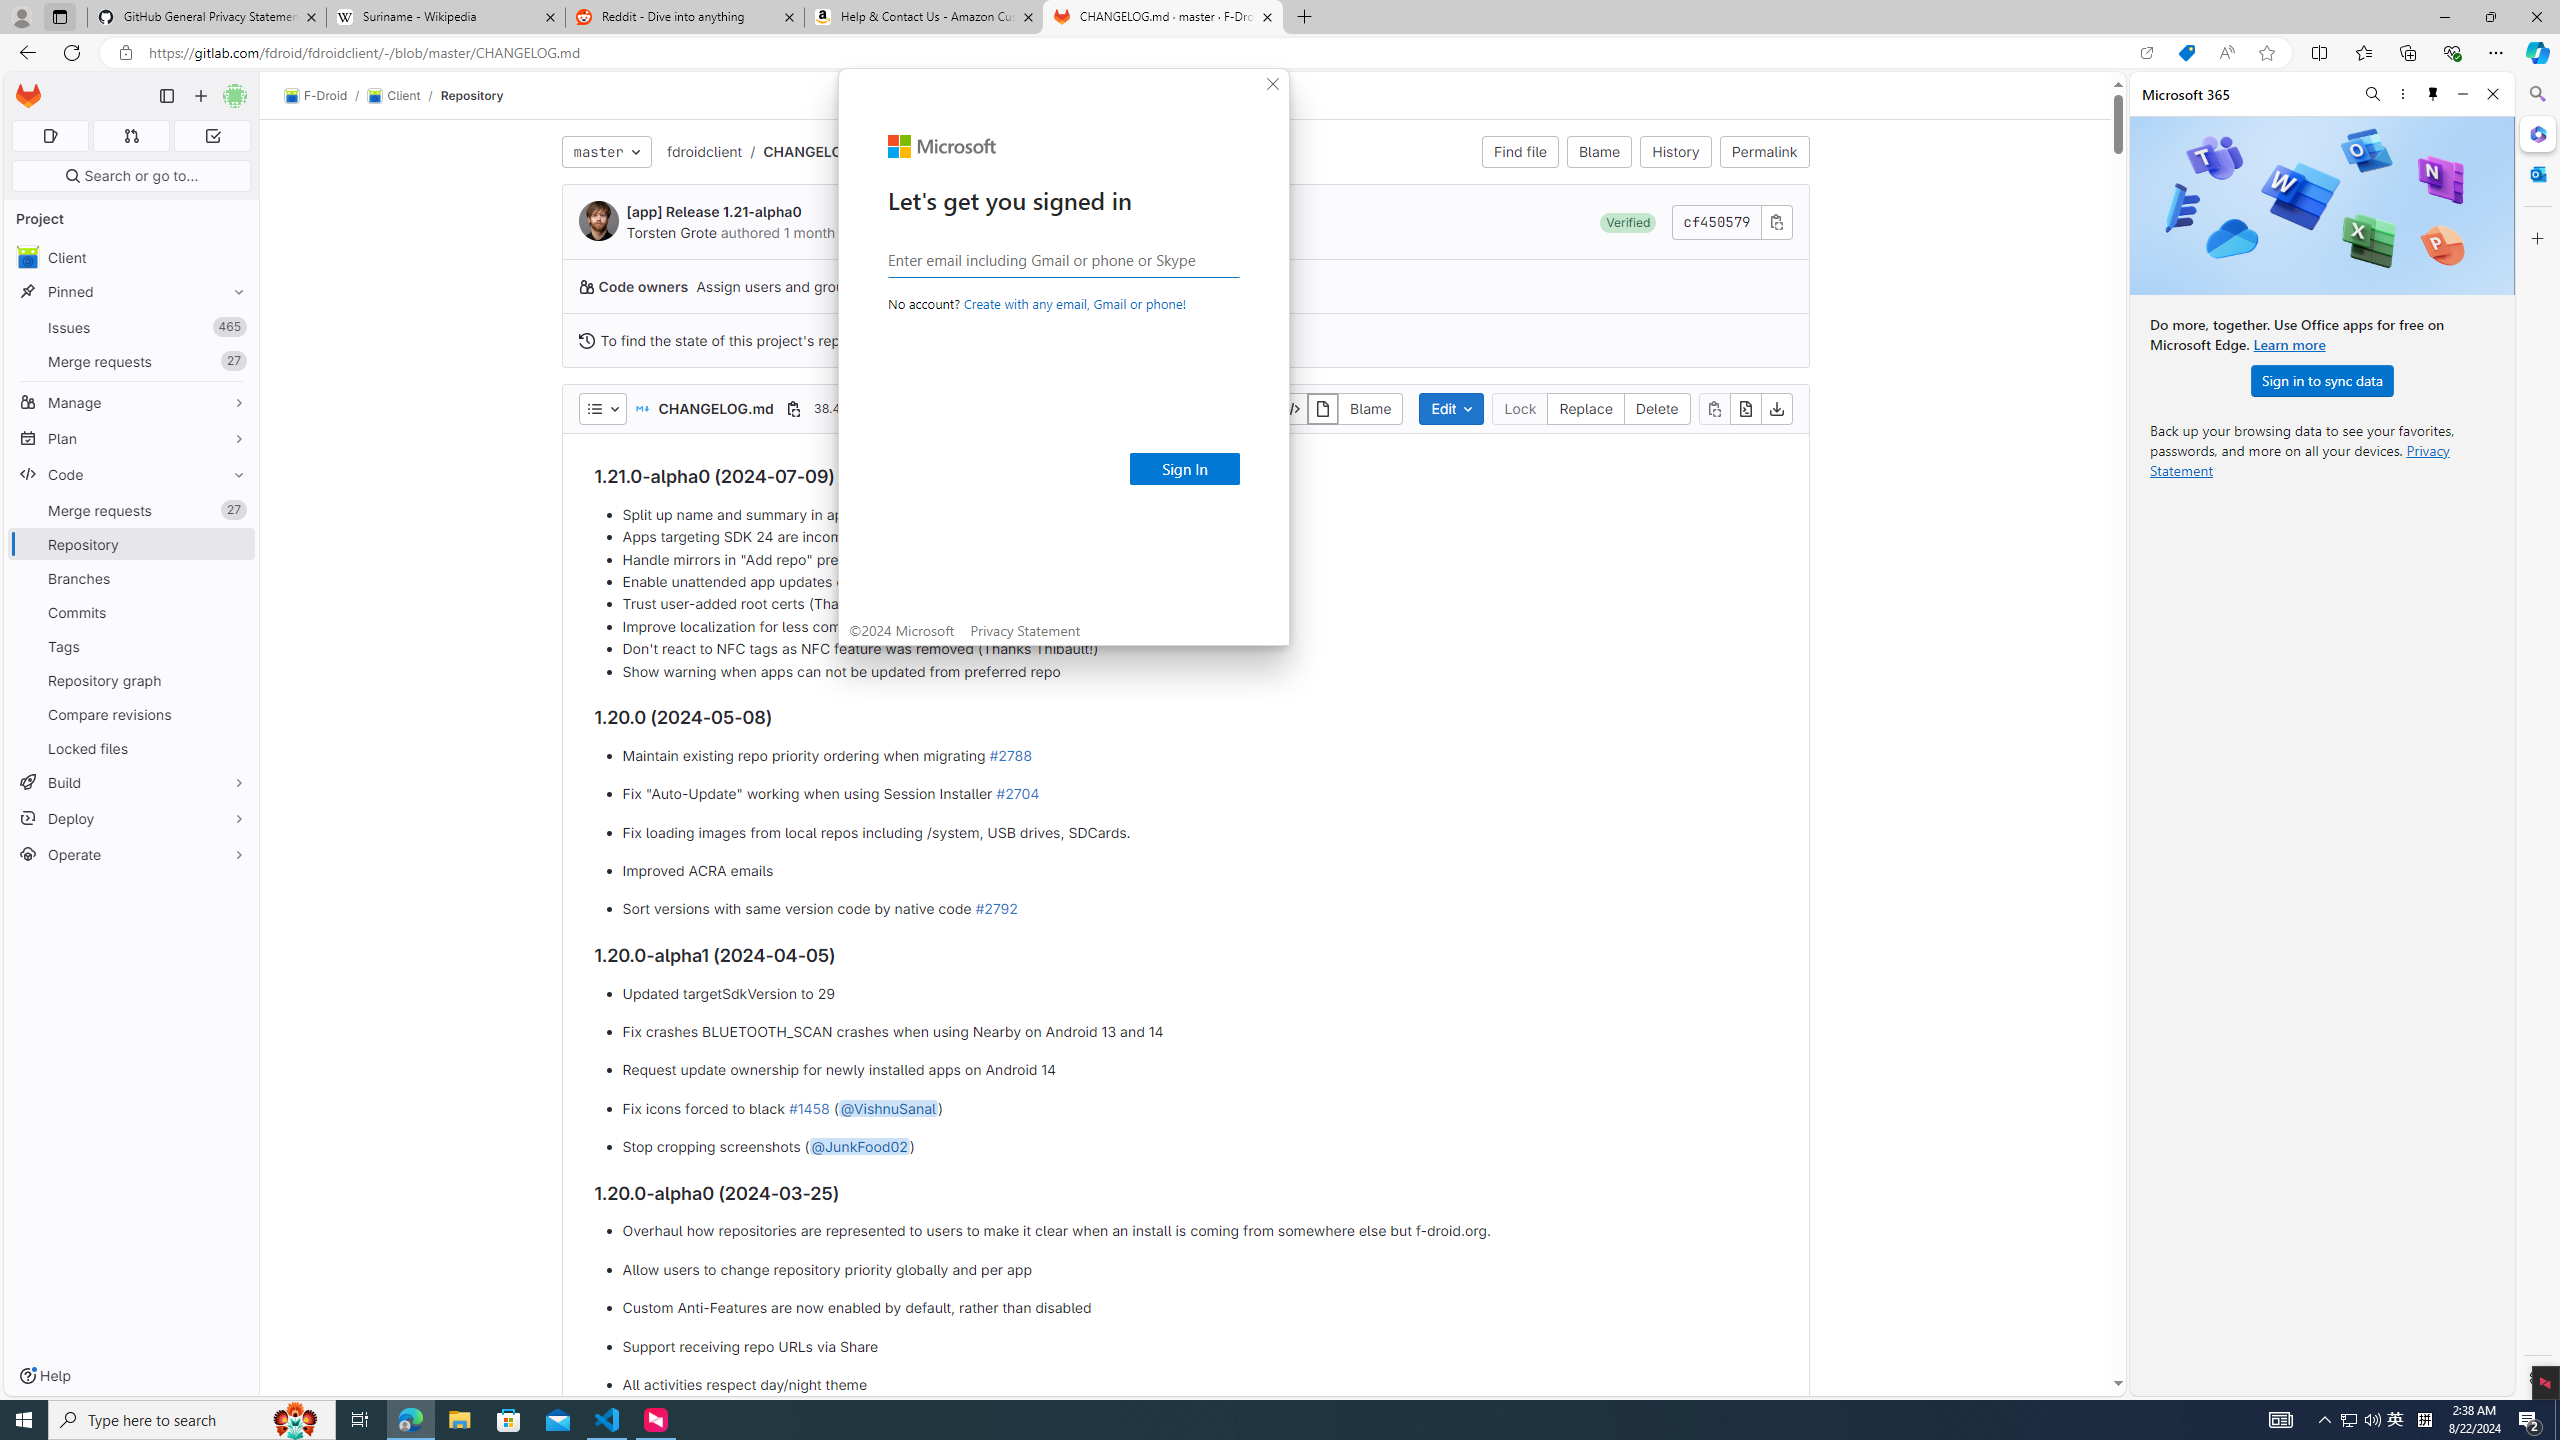  What do you see at coordinates (459, 1420) in the screenshot?
I see `File Explorer` at bounding box center [459, 1420].